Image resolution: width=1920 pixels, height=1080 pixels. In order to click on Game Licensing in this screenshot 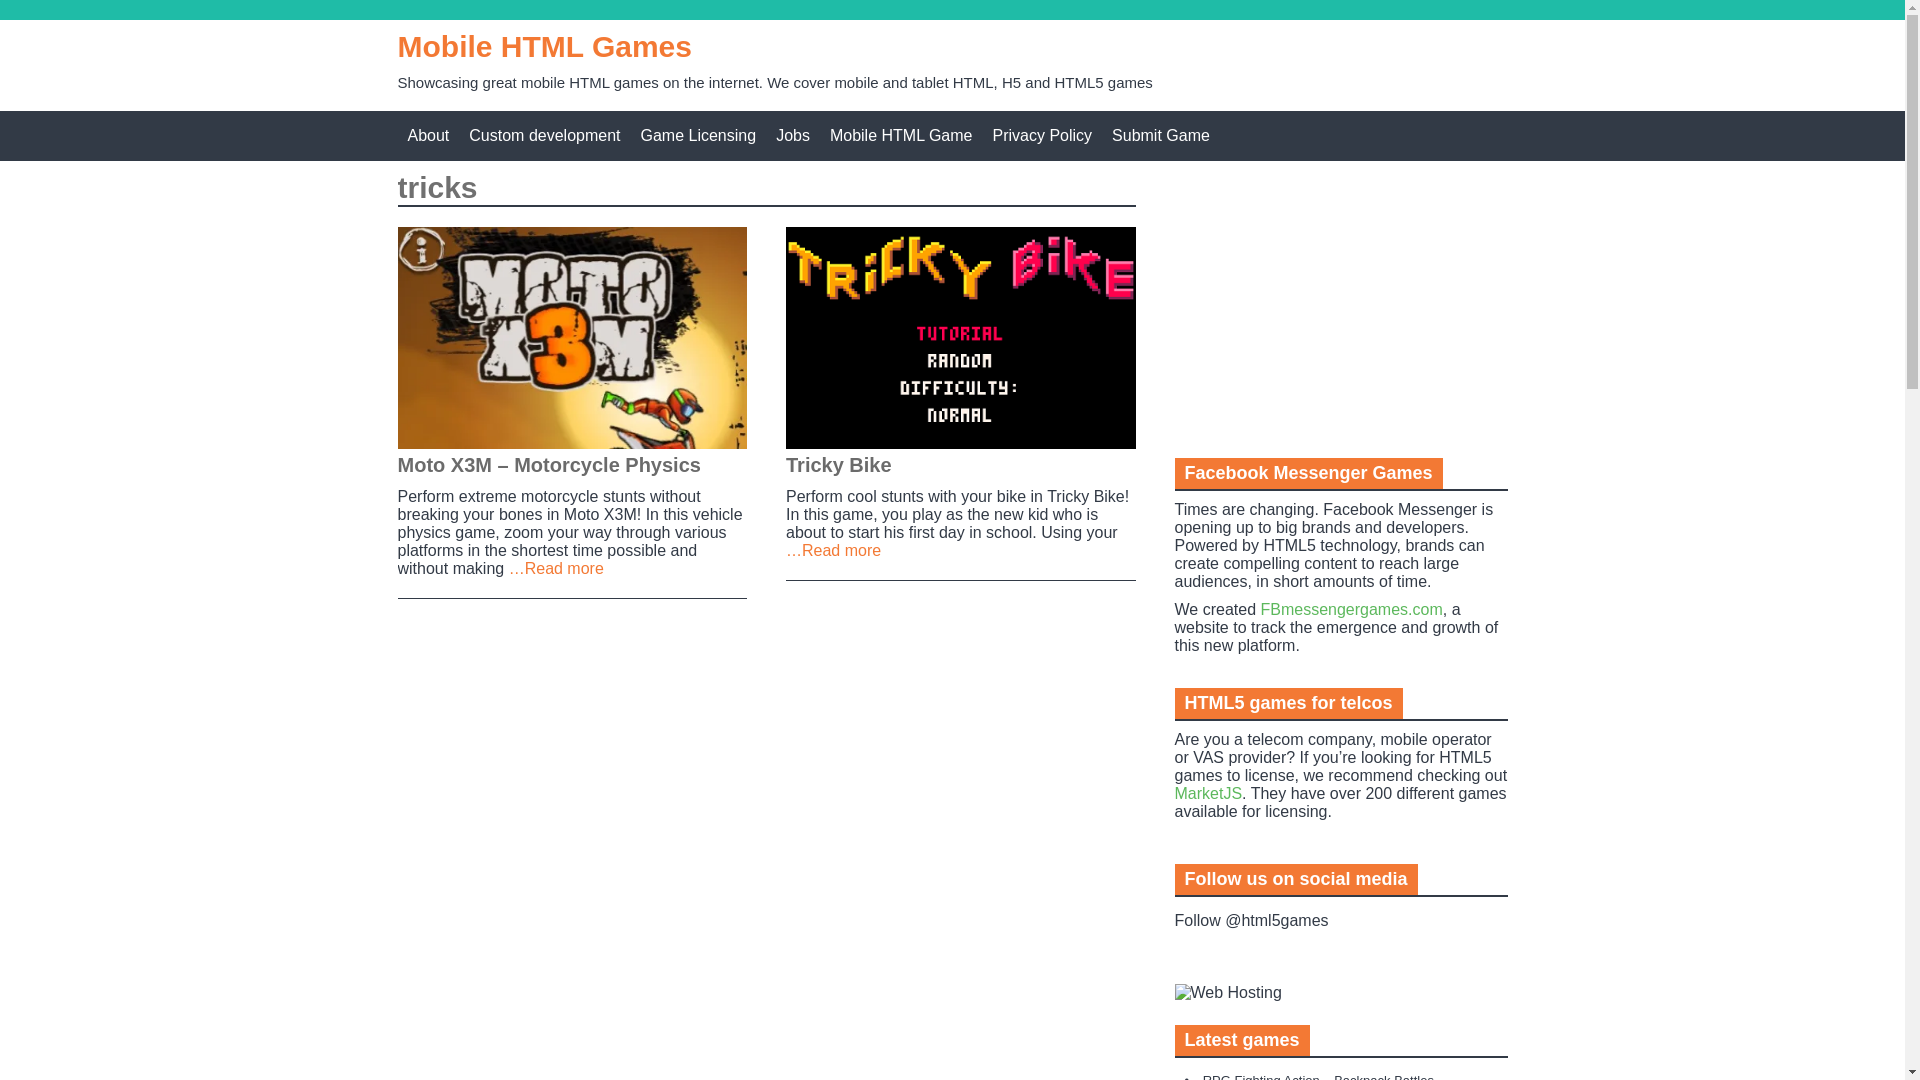, I will do `click(698, 136)`.